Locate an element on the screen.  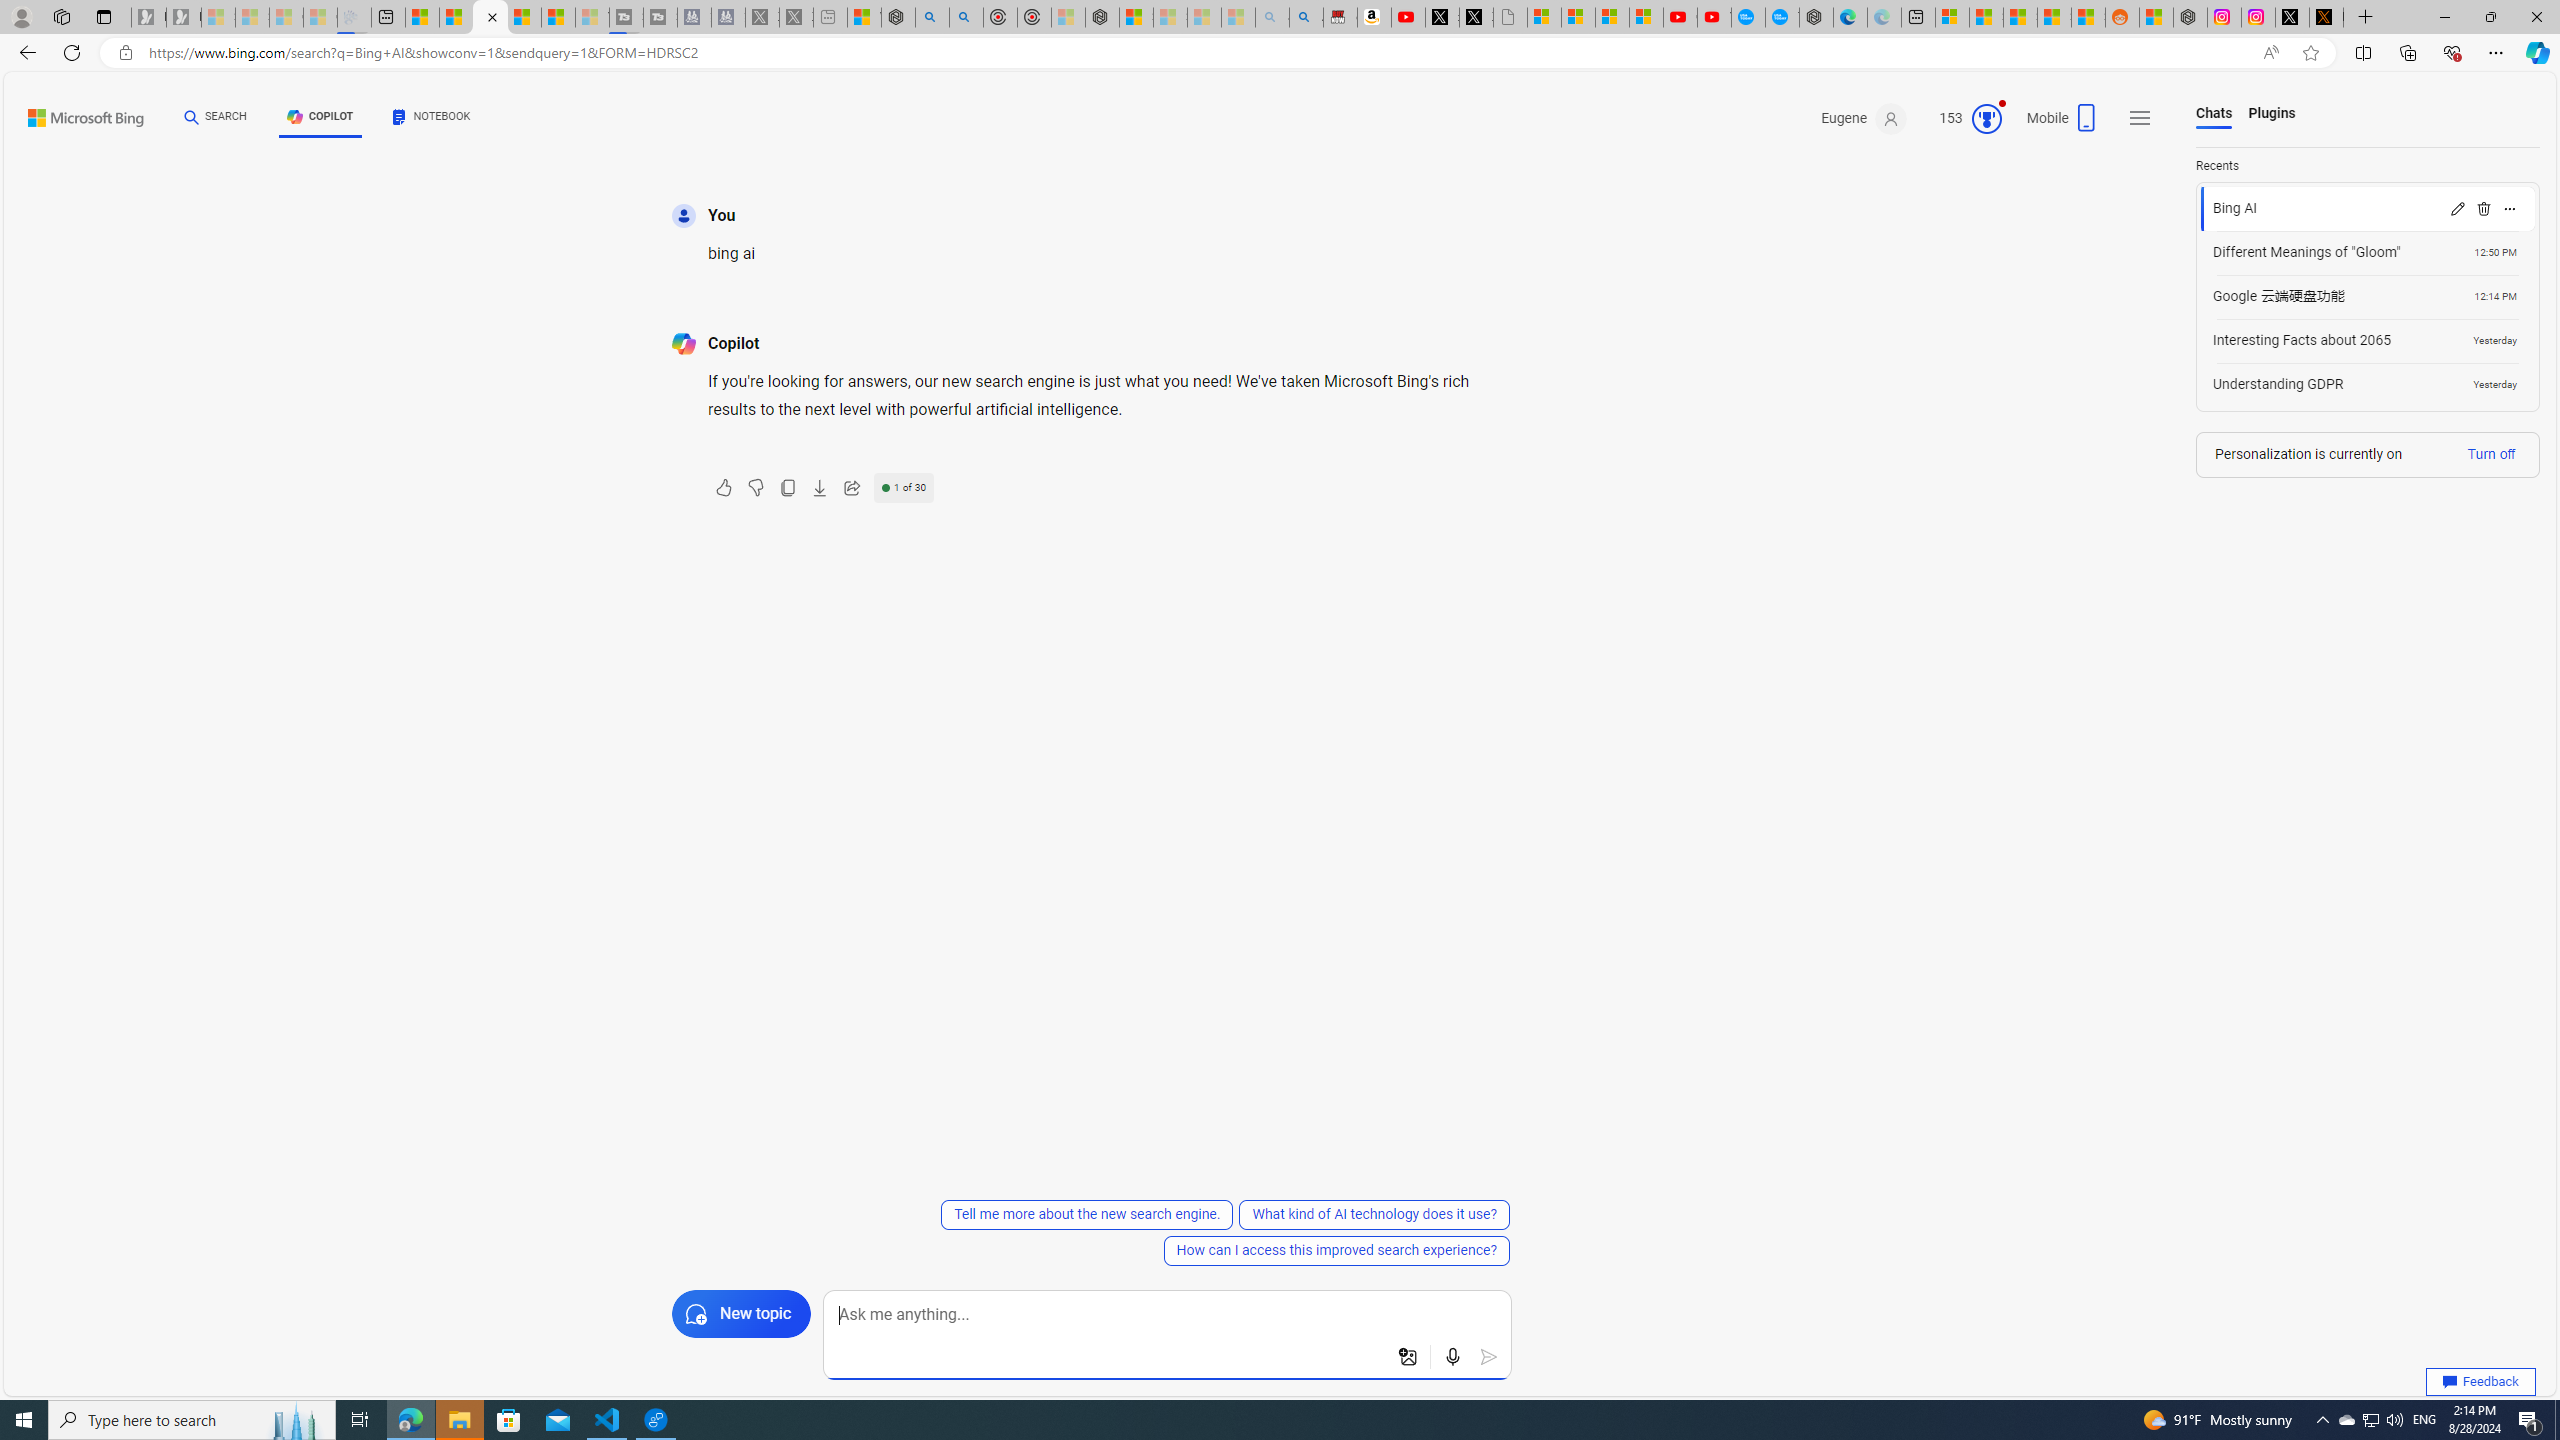
Shanghai, China Weather trends | Microsoft Weather is located at coordinates (2088, 17).